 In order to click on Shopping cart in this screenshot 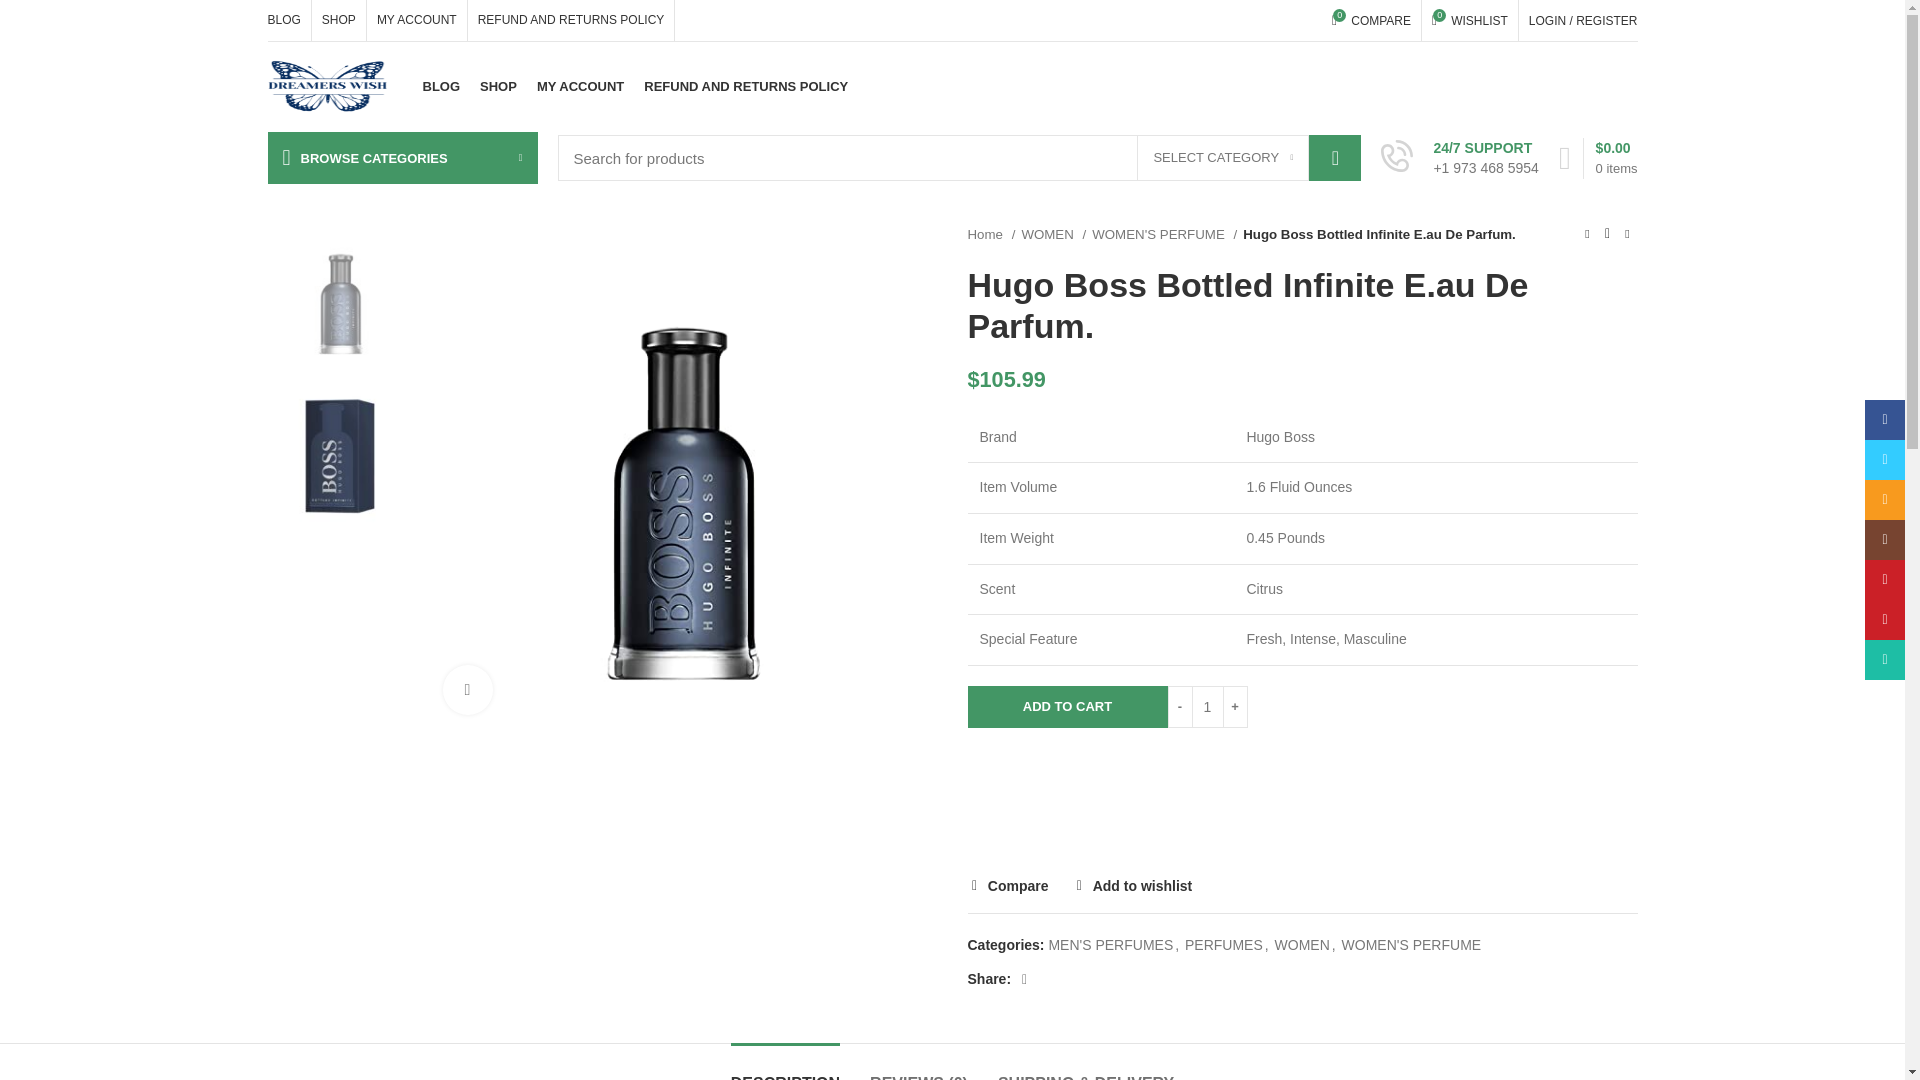, I will do `click(1371, 20)`.